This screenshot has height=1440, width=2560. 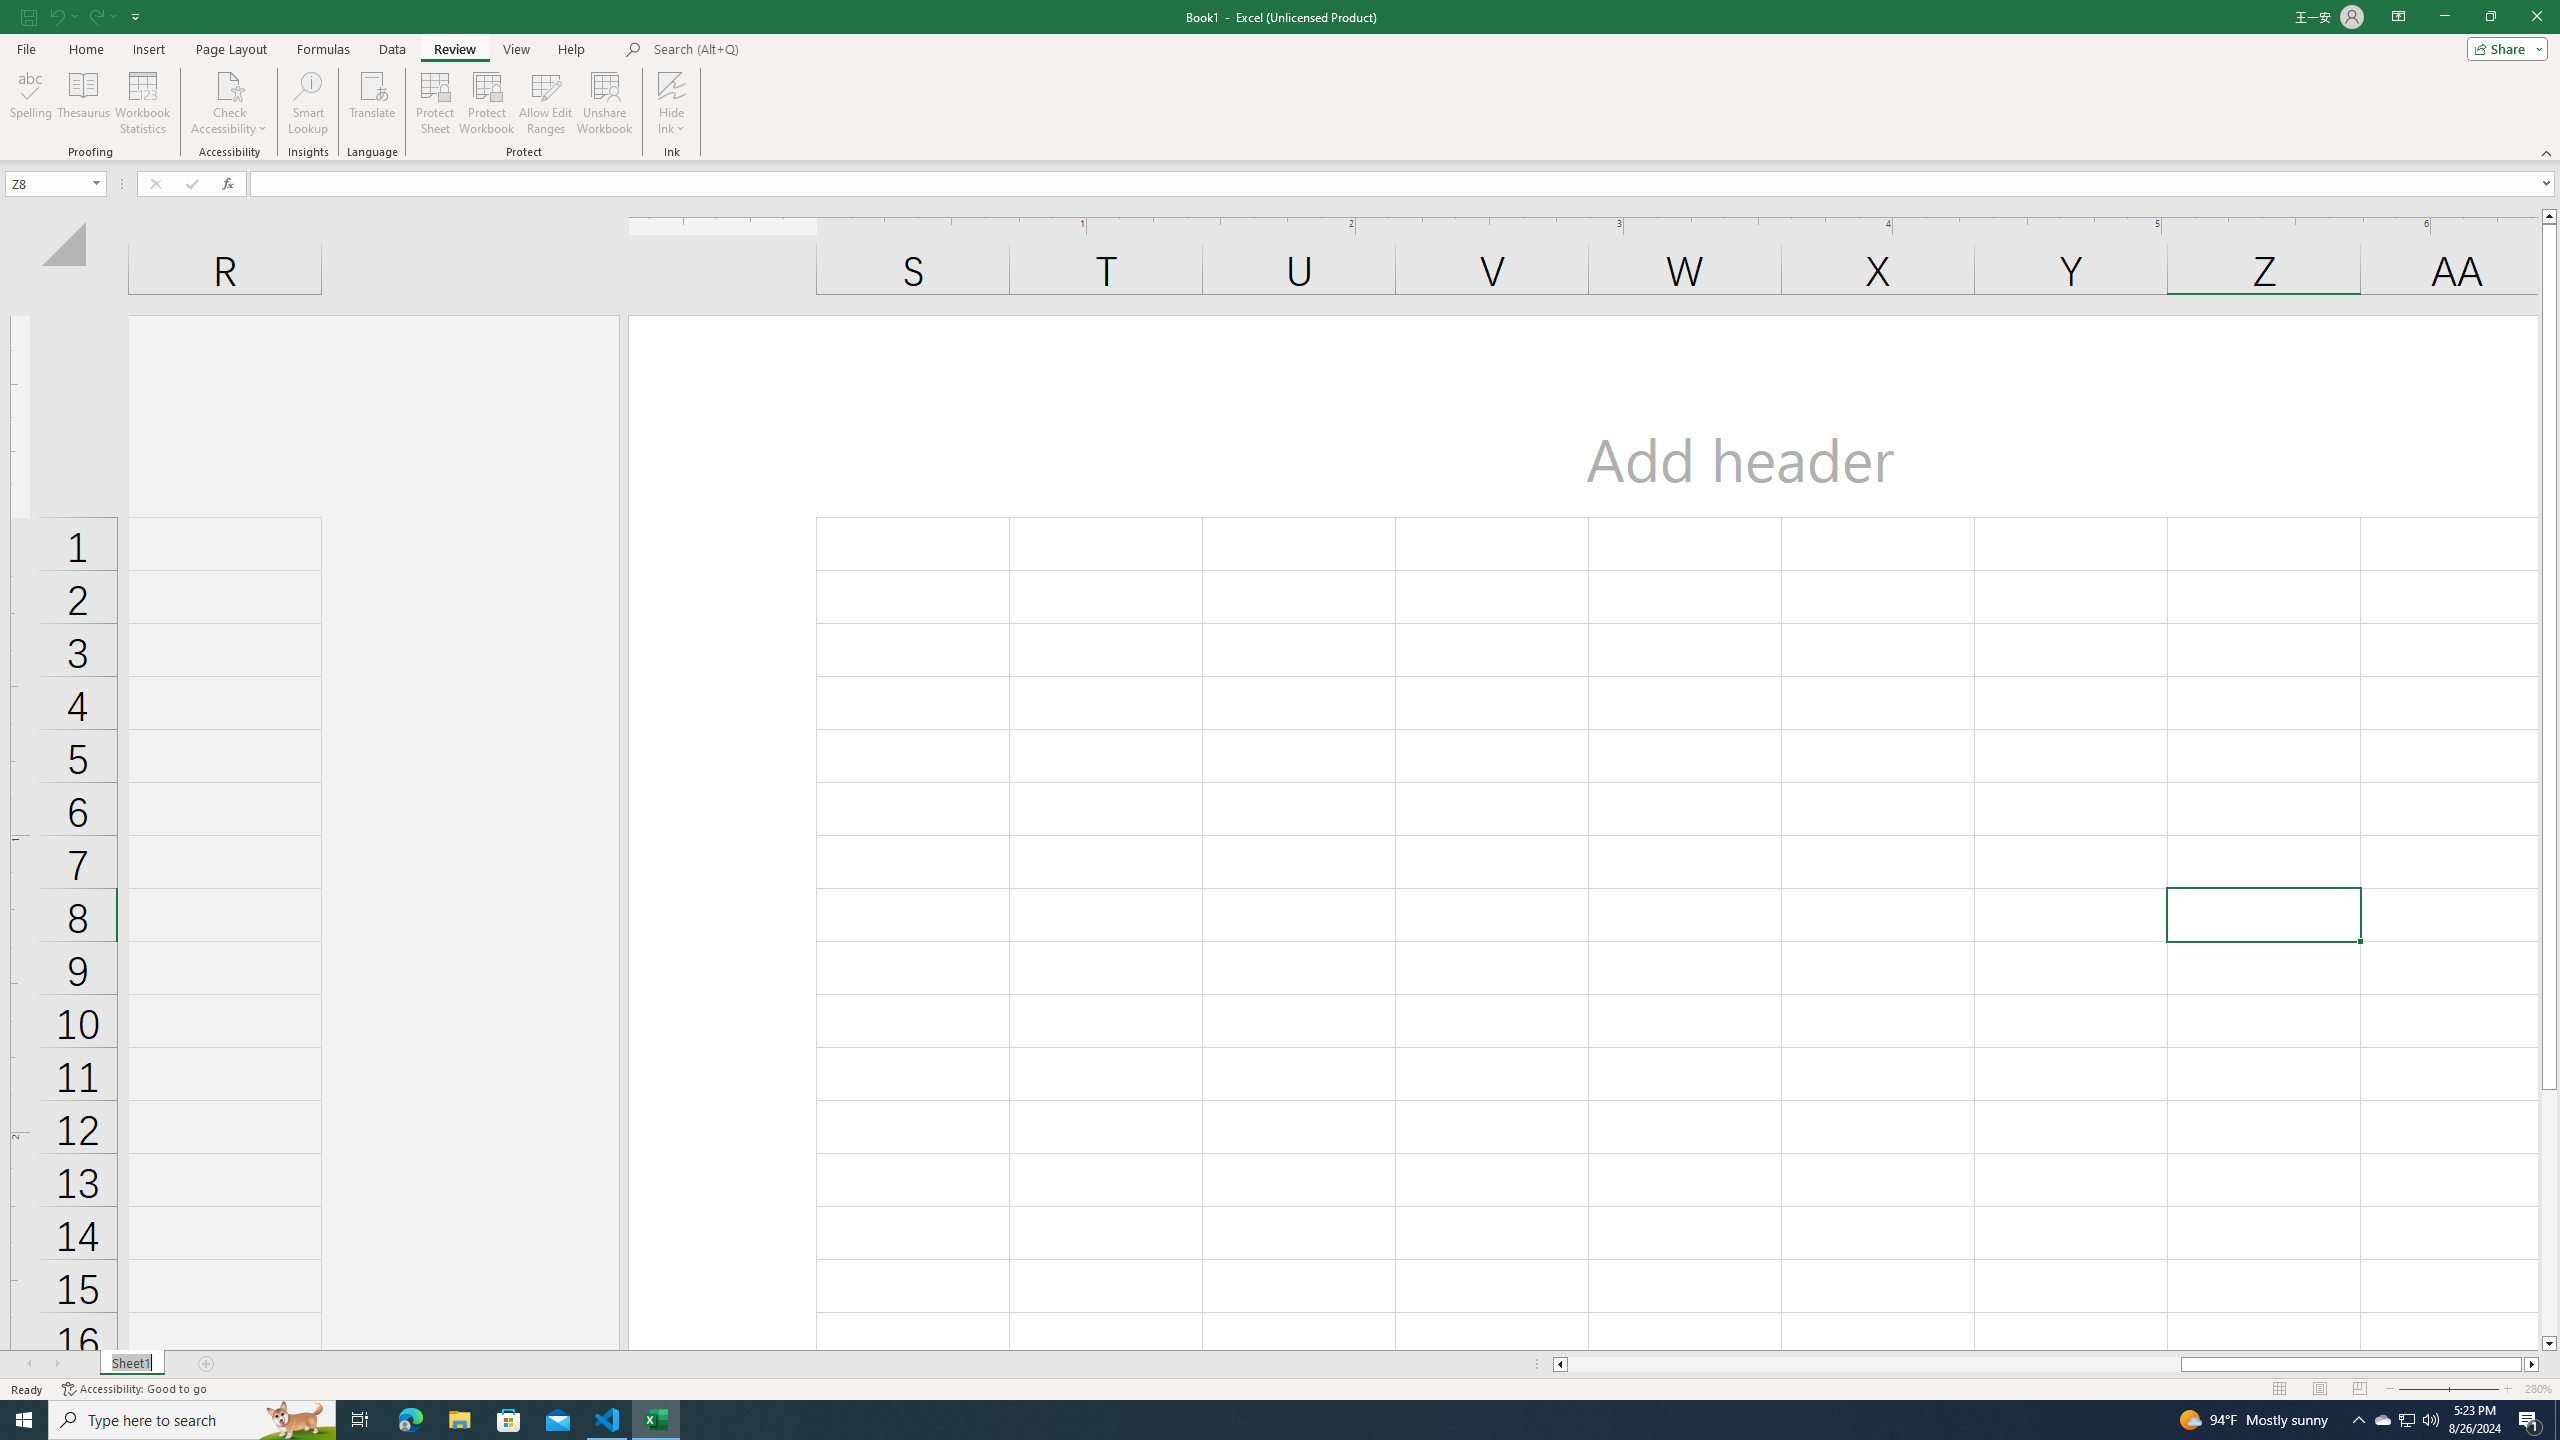 What do you see at coordinates (30, 103) in the screenshot?
I see `Spelling...` at bounding box center [30, 103].